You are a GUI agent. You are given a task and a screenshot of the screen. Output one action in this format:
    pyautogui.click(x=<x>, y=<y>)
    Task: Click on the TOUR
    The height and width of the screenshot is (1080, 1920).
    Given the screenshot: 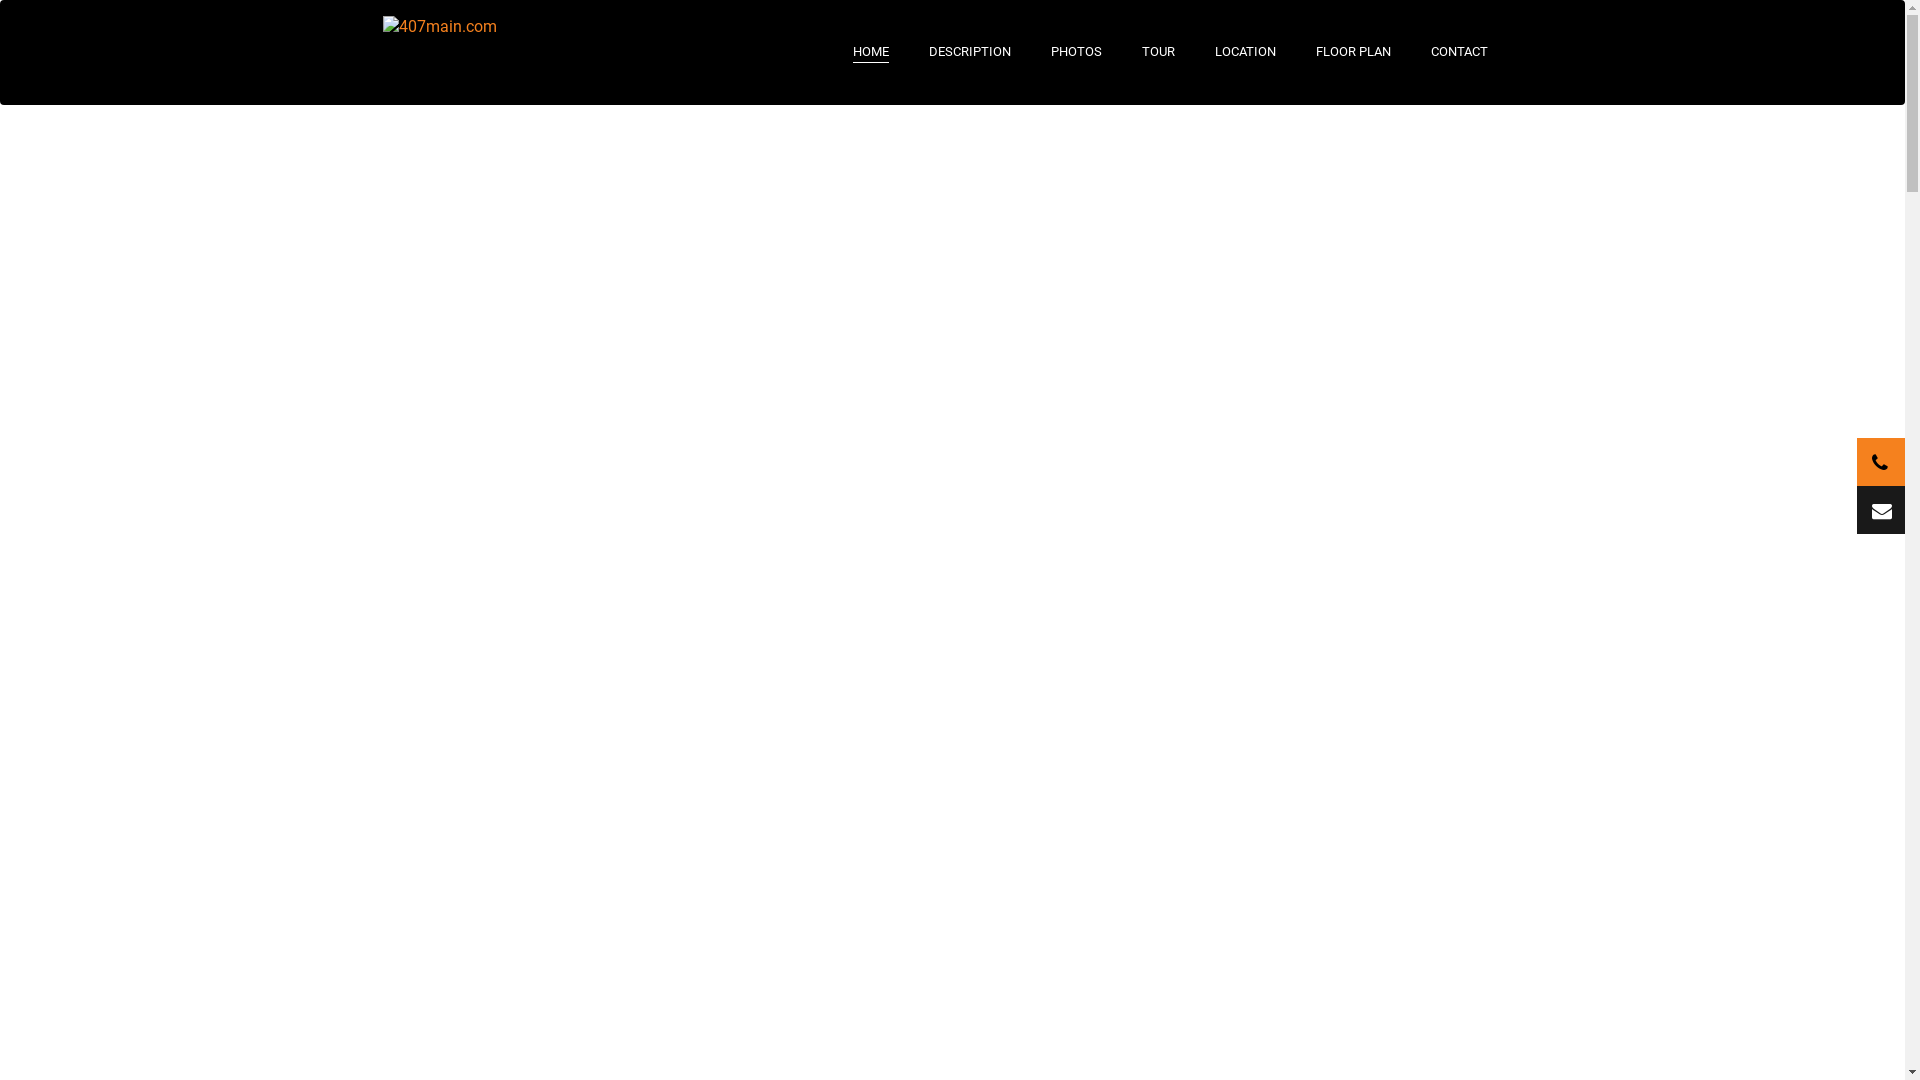 What is the action you would take?
    pyautogui.click(x=1158, y=52)
    